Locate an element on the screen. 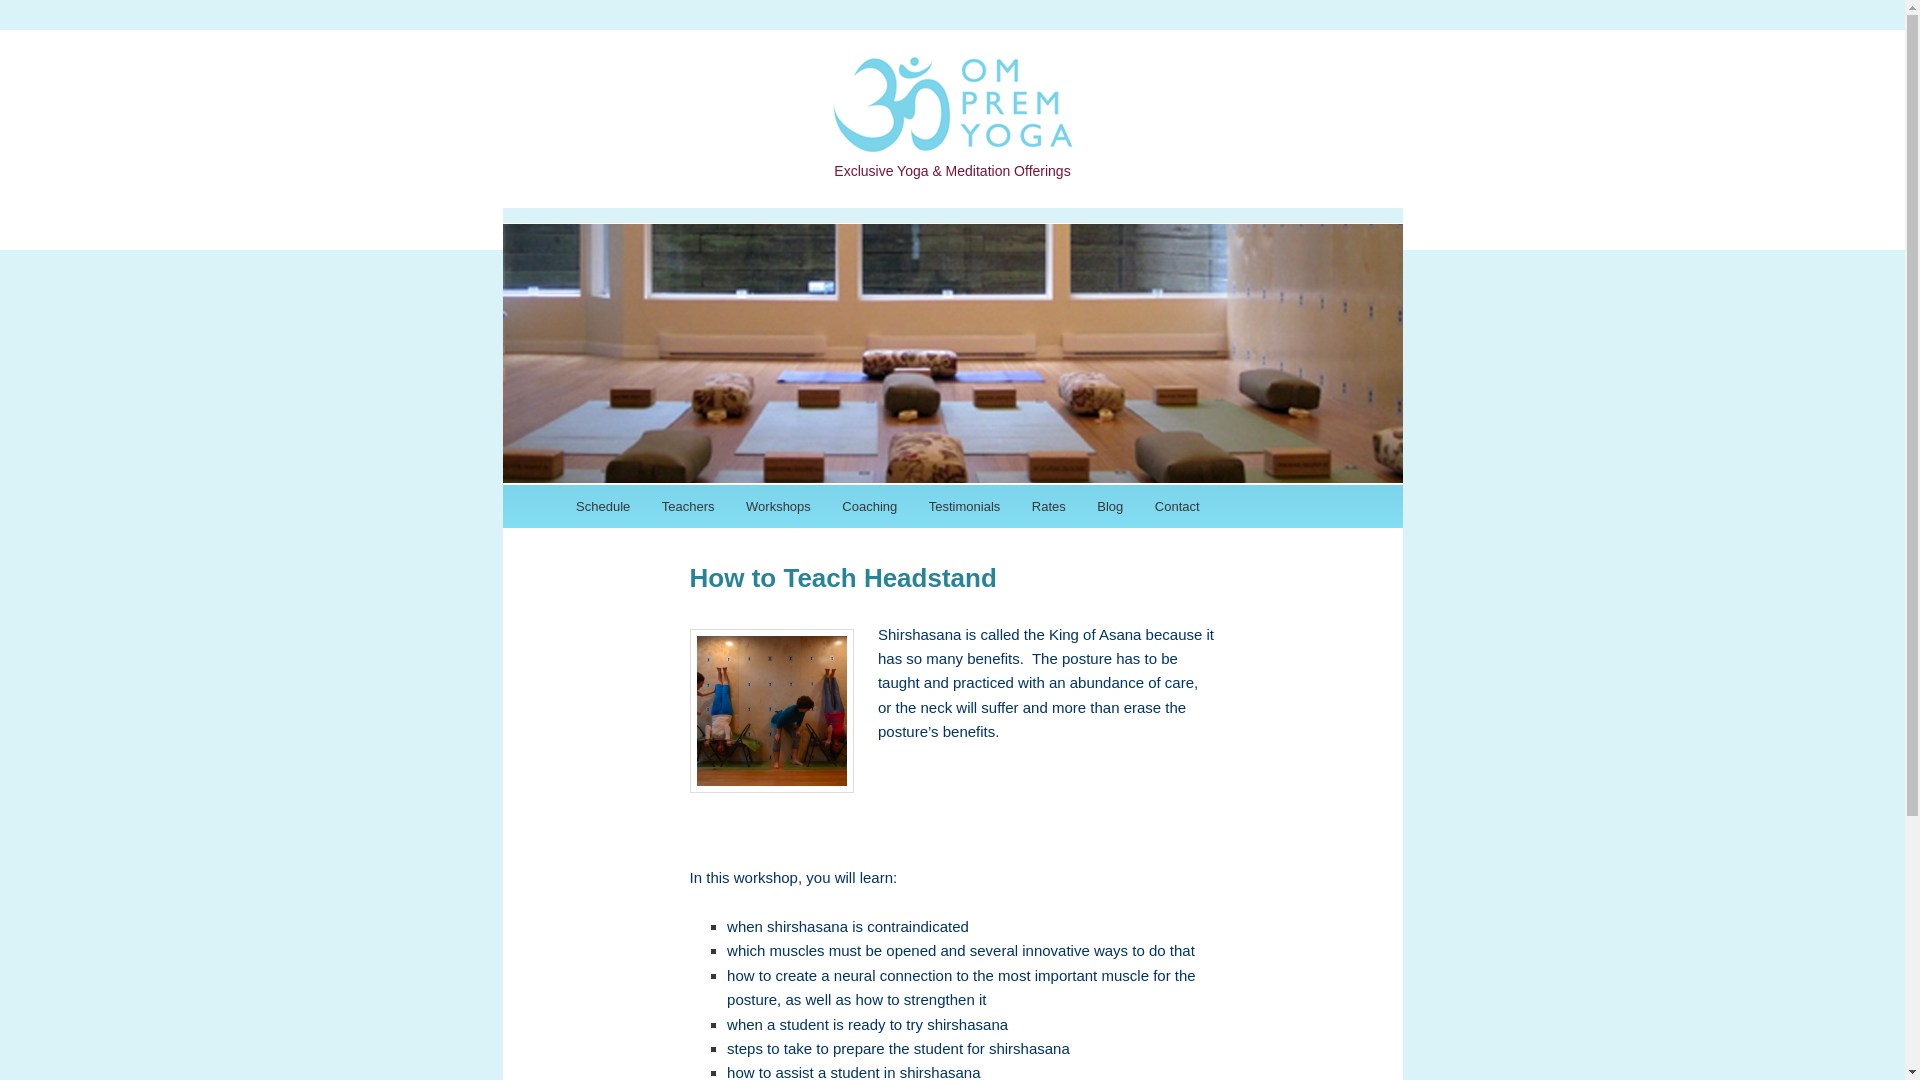 The height and width of the screenshot is (1080, 1920). Workshops is located at coordinates (777, 505).